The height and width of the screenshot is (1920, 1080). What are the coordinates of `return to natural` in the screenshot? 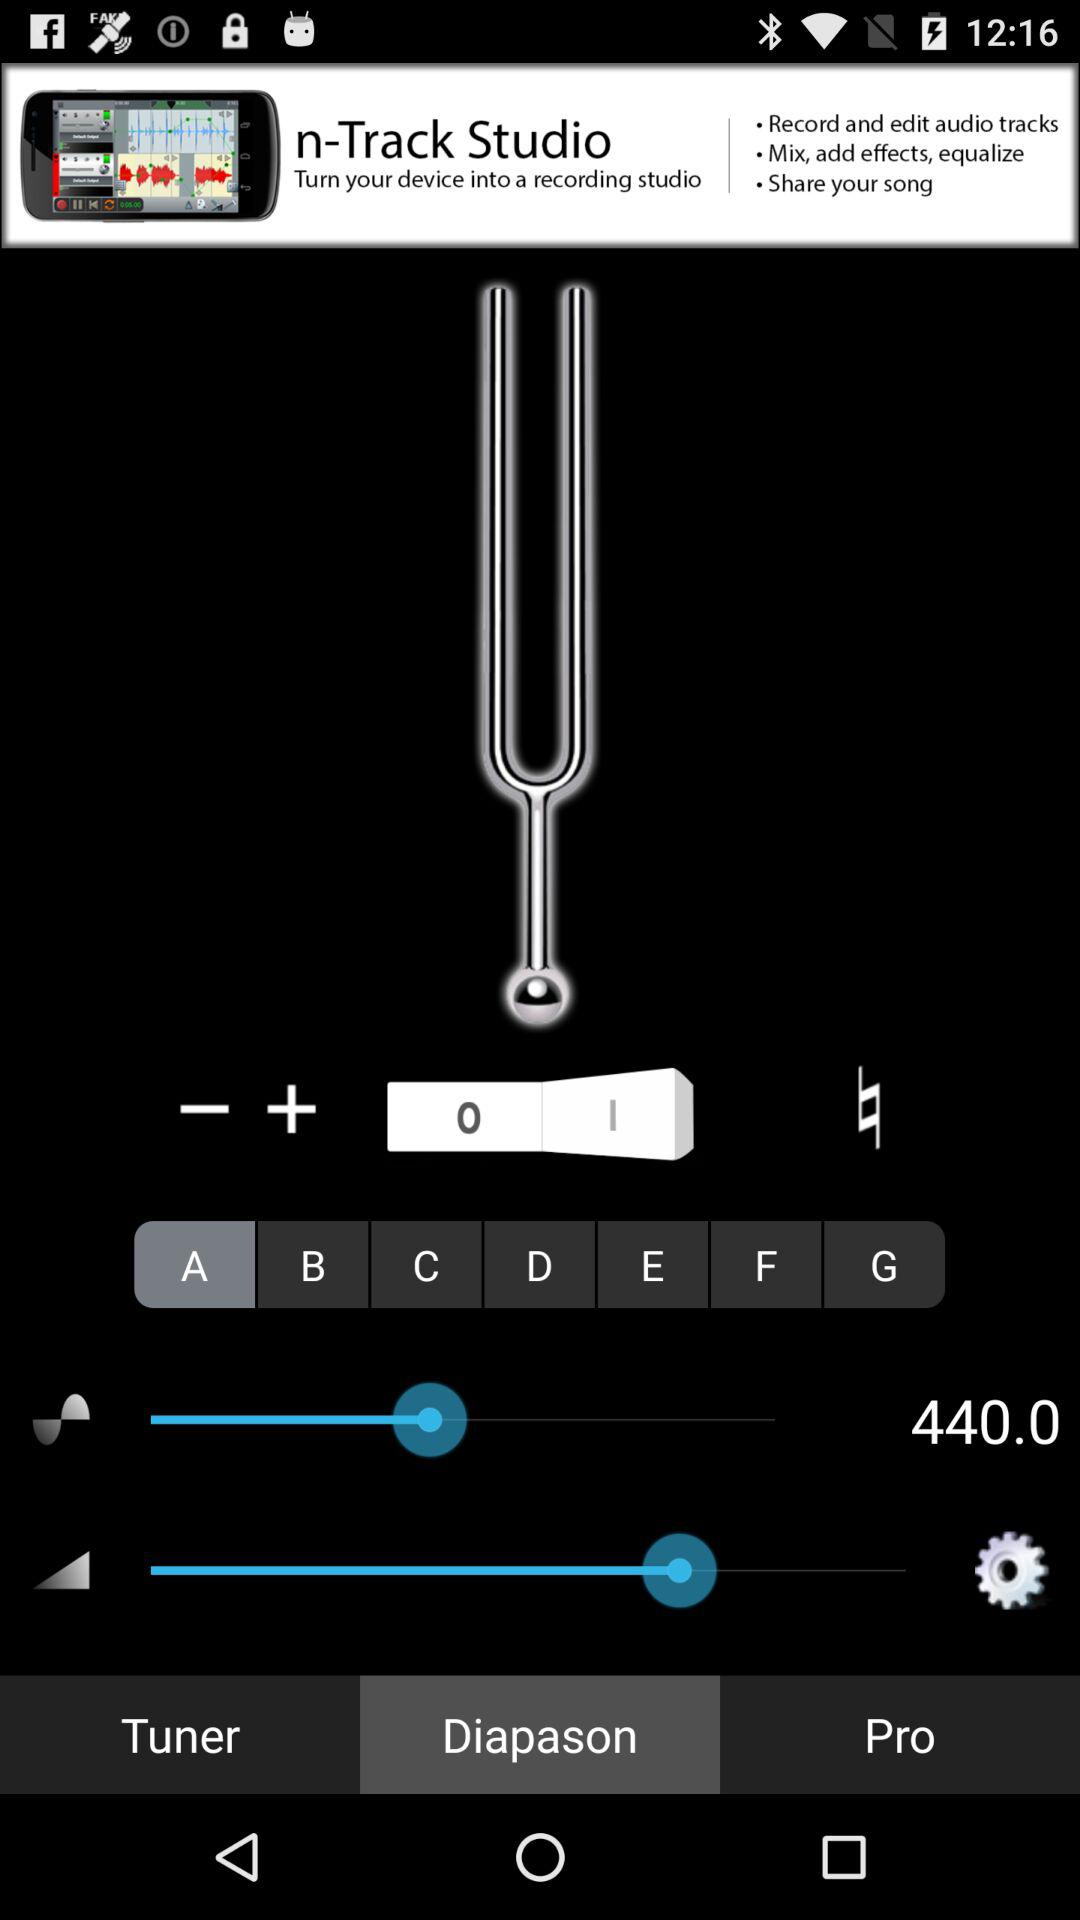 It's located at (868, 1108).